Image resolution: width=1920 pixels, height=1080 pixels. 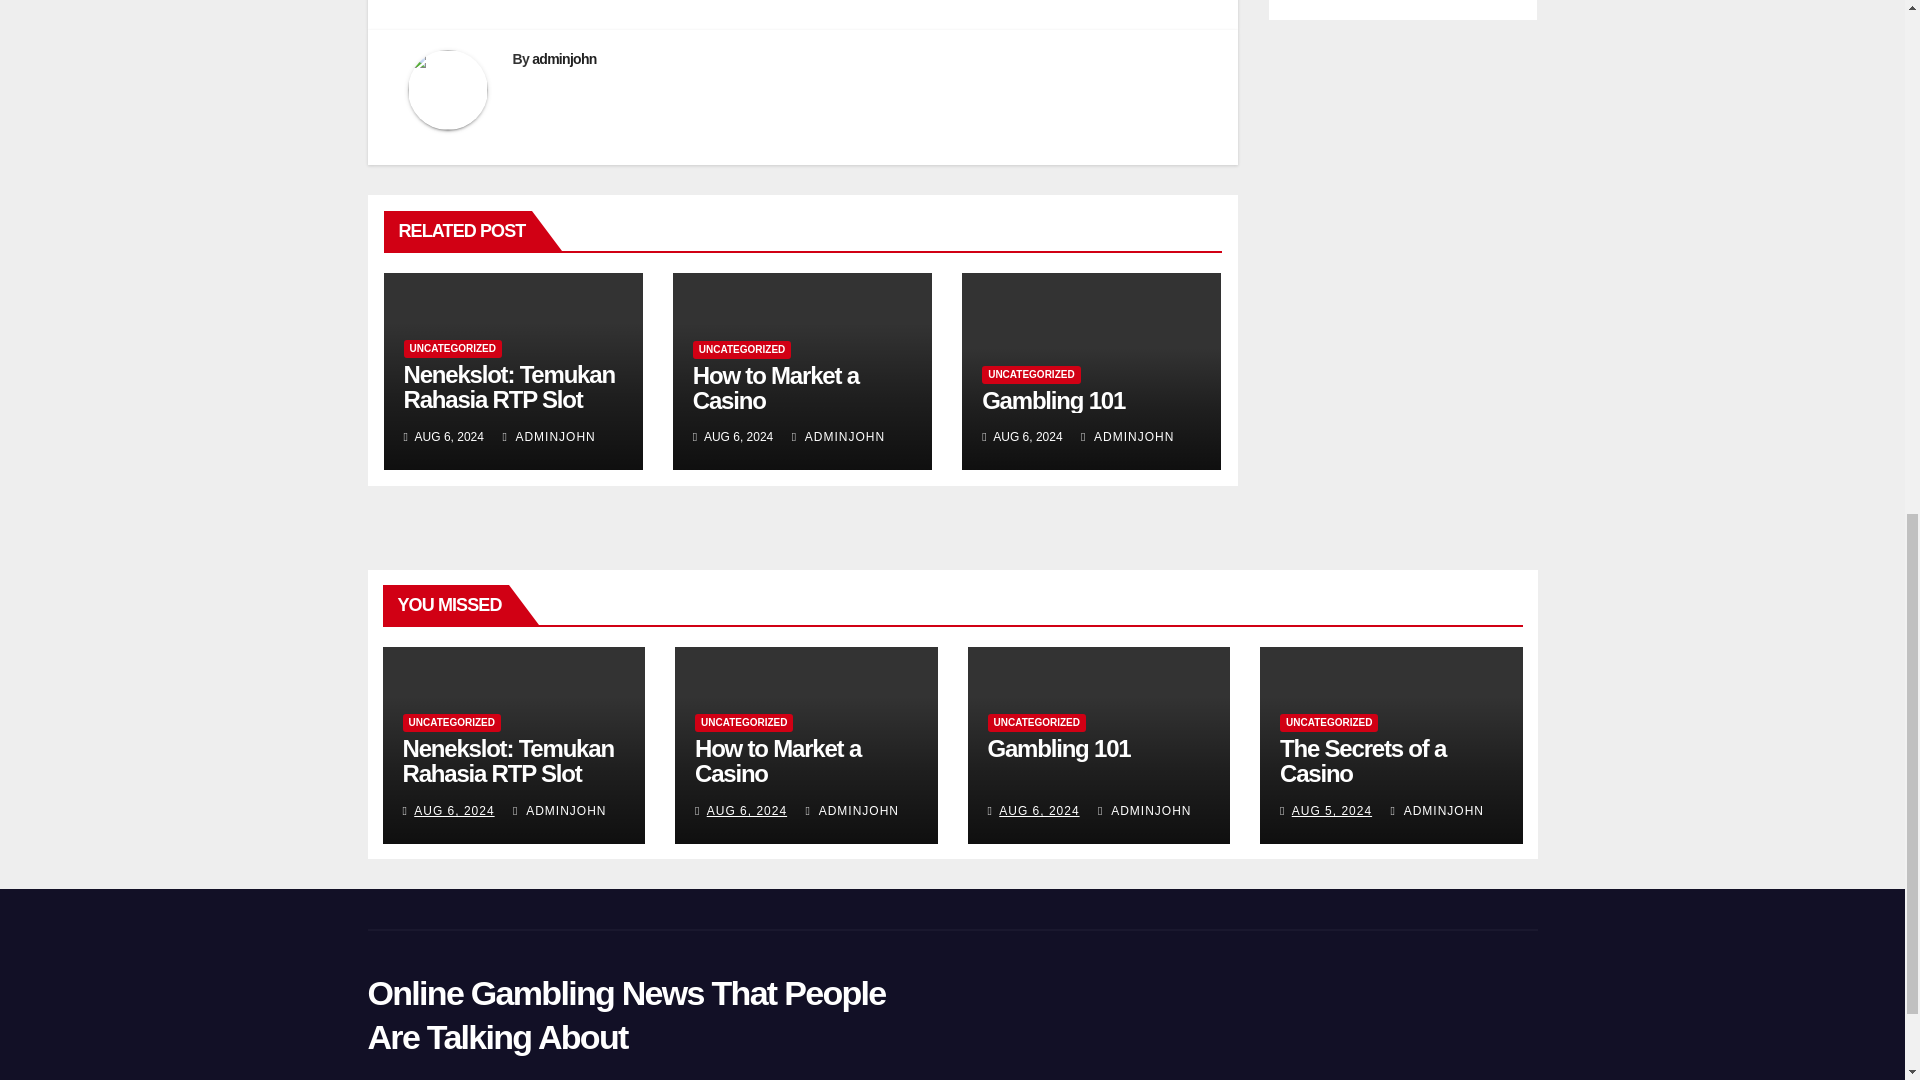 What do you see at coordinates (1030, 375) in the screenshot?
I see `UNCATEGORIZED` at bounding box center [1030, 375].